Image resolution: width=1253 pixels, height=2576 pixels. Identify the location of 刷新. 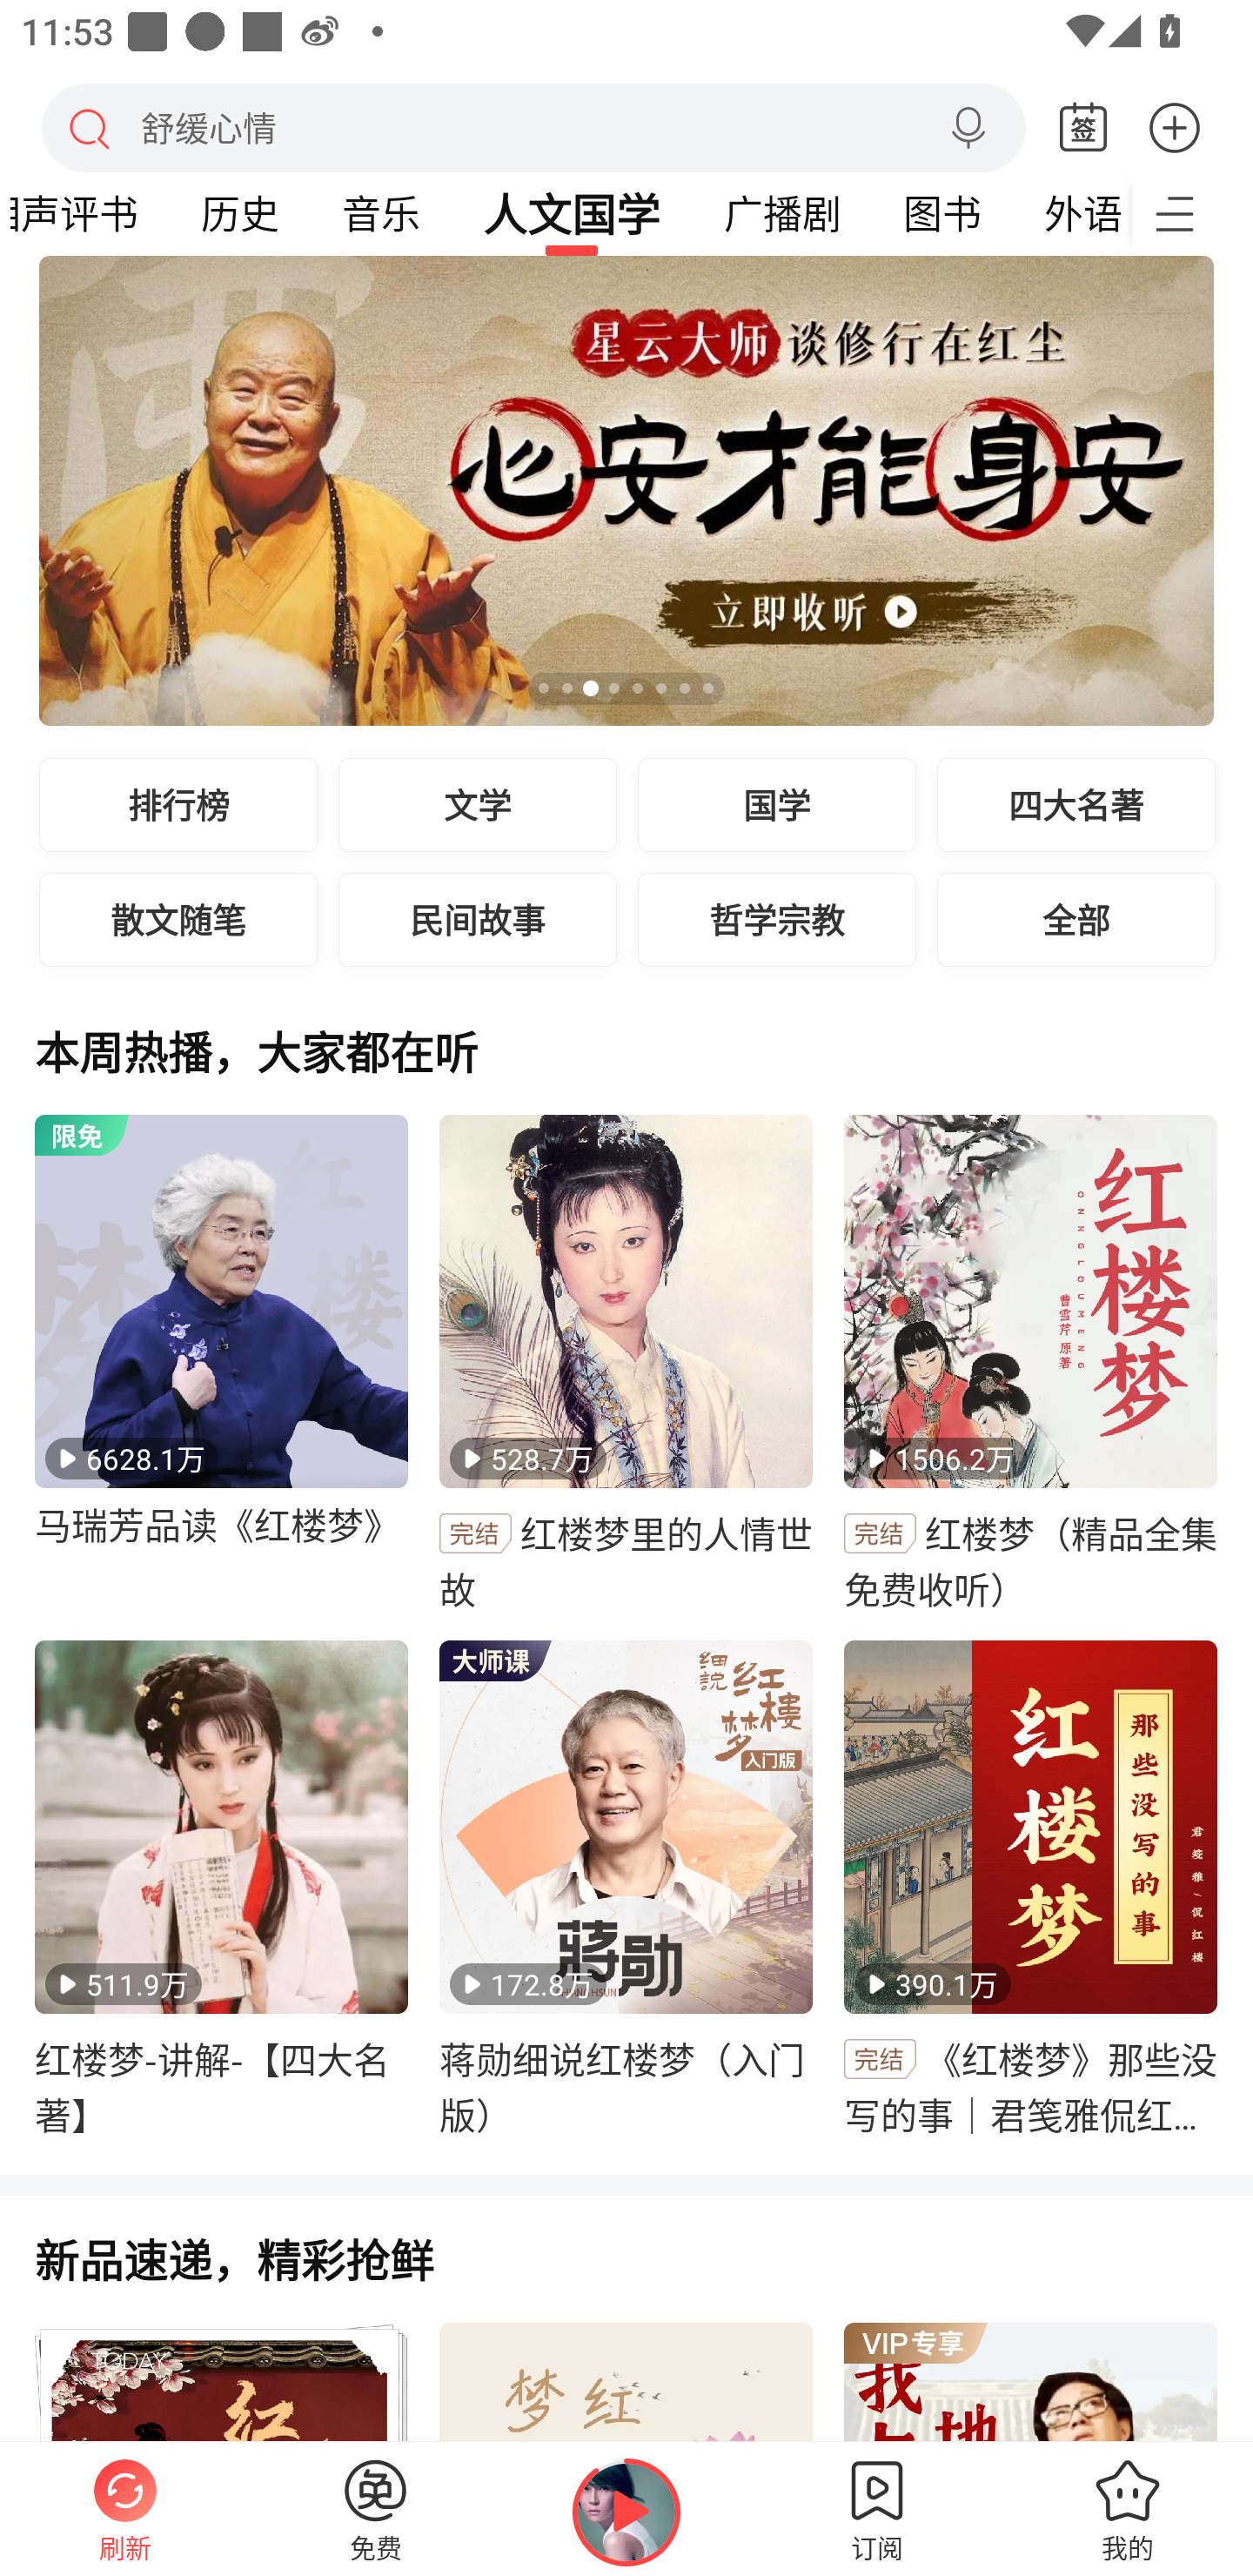
(125, 2508).